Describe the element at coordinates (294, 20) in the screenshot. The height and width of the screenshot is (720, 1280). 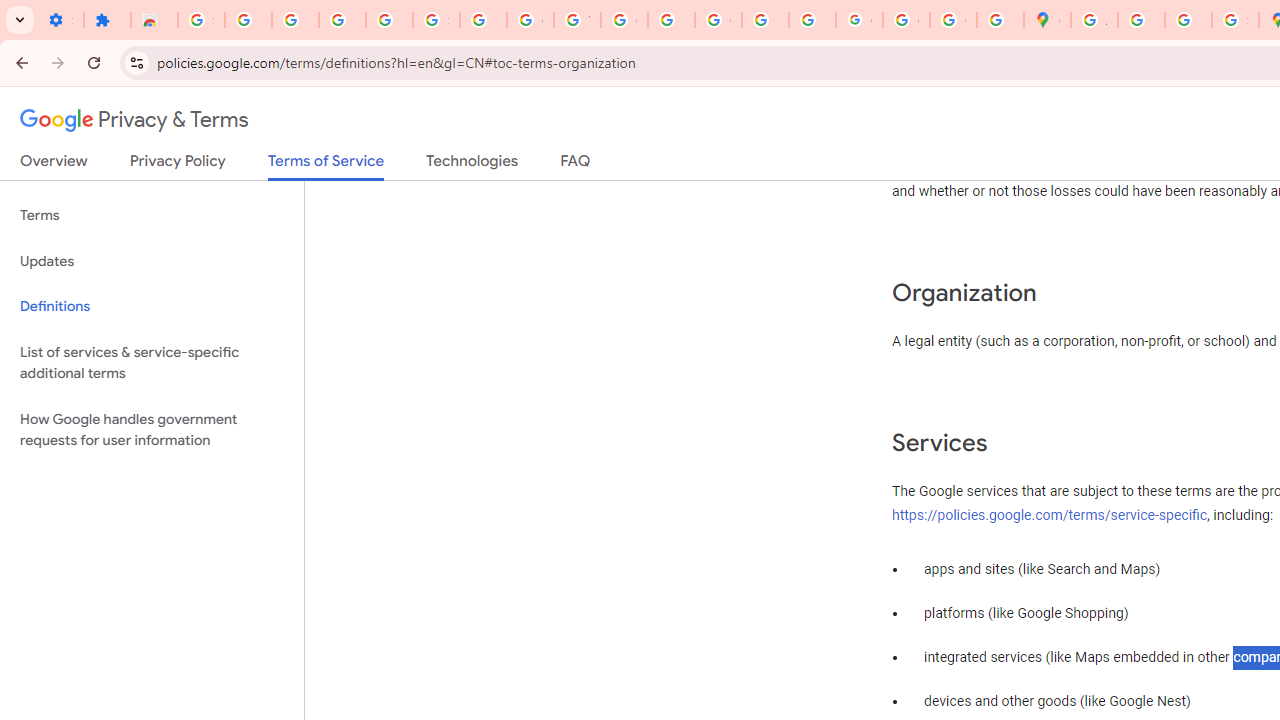
I see `Delete photos & videos - Computer - Google Photos Help` at that location.